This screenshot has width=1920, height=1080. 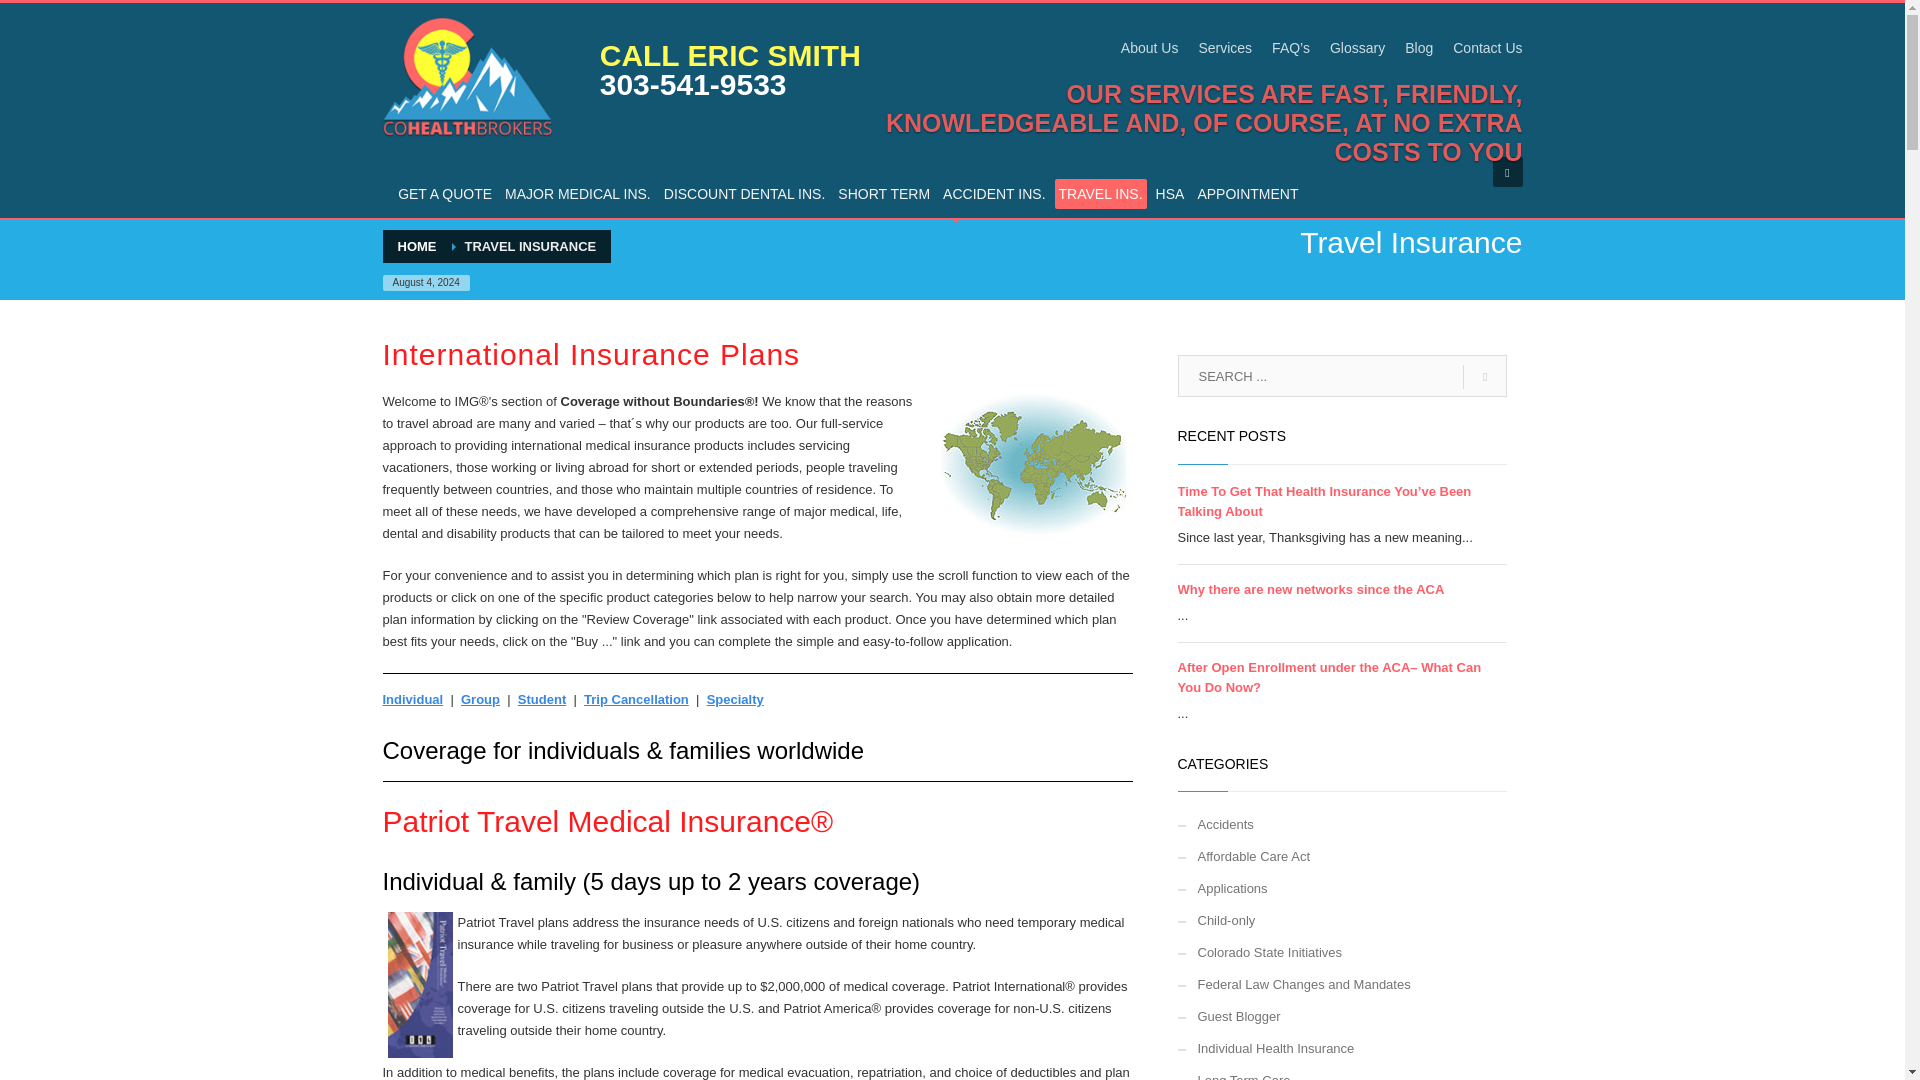 I want to click on Co Health Brokers, so click(x=467, y=78).